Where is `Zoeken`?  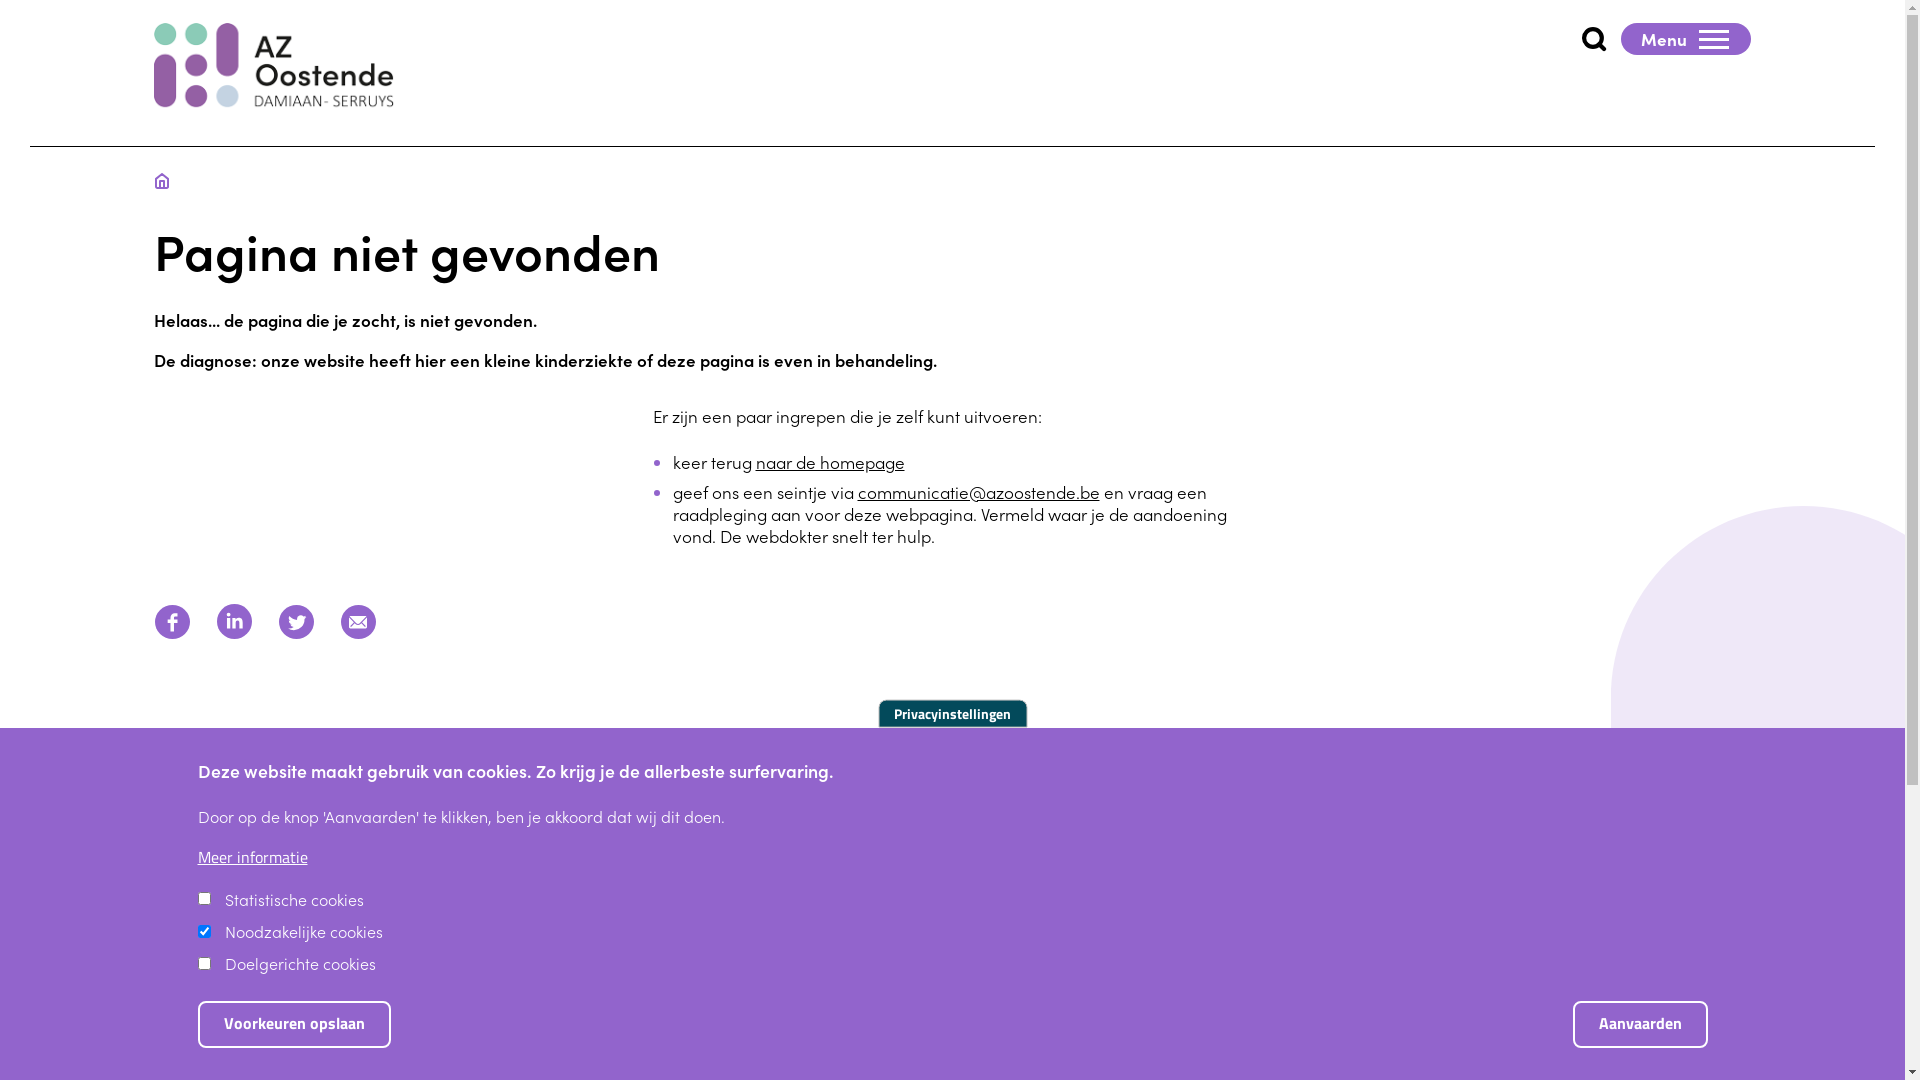 Zoeken is located at coordinates (1557, 40).